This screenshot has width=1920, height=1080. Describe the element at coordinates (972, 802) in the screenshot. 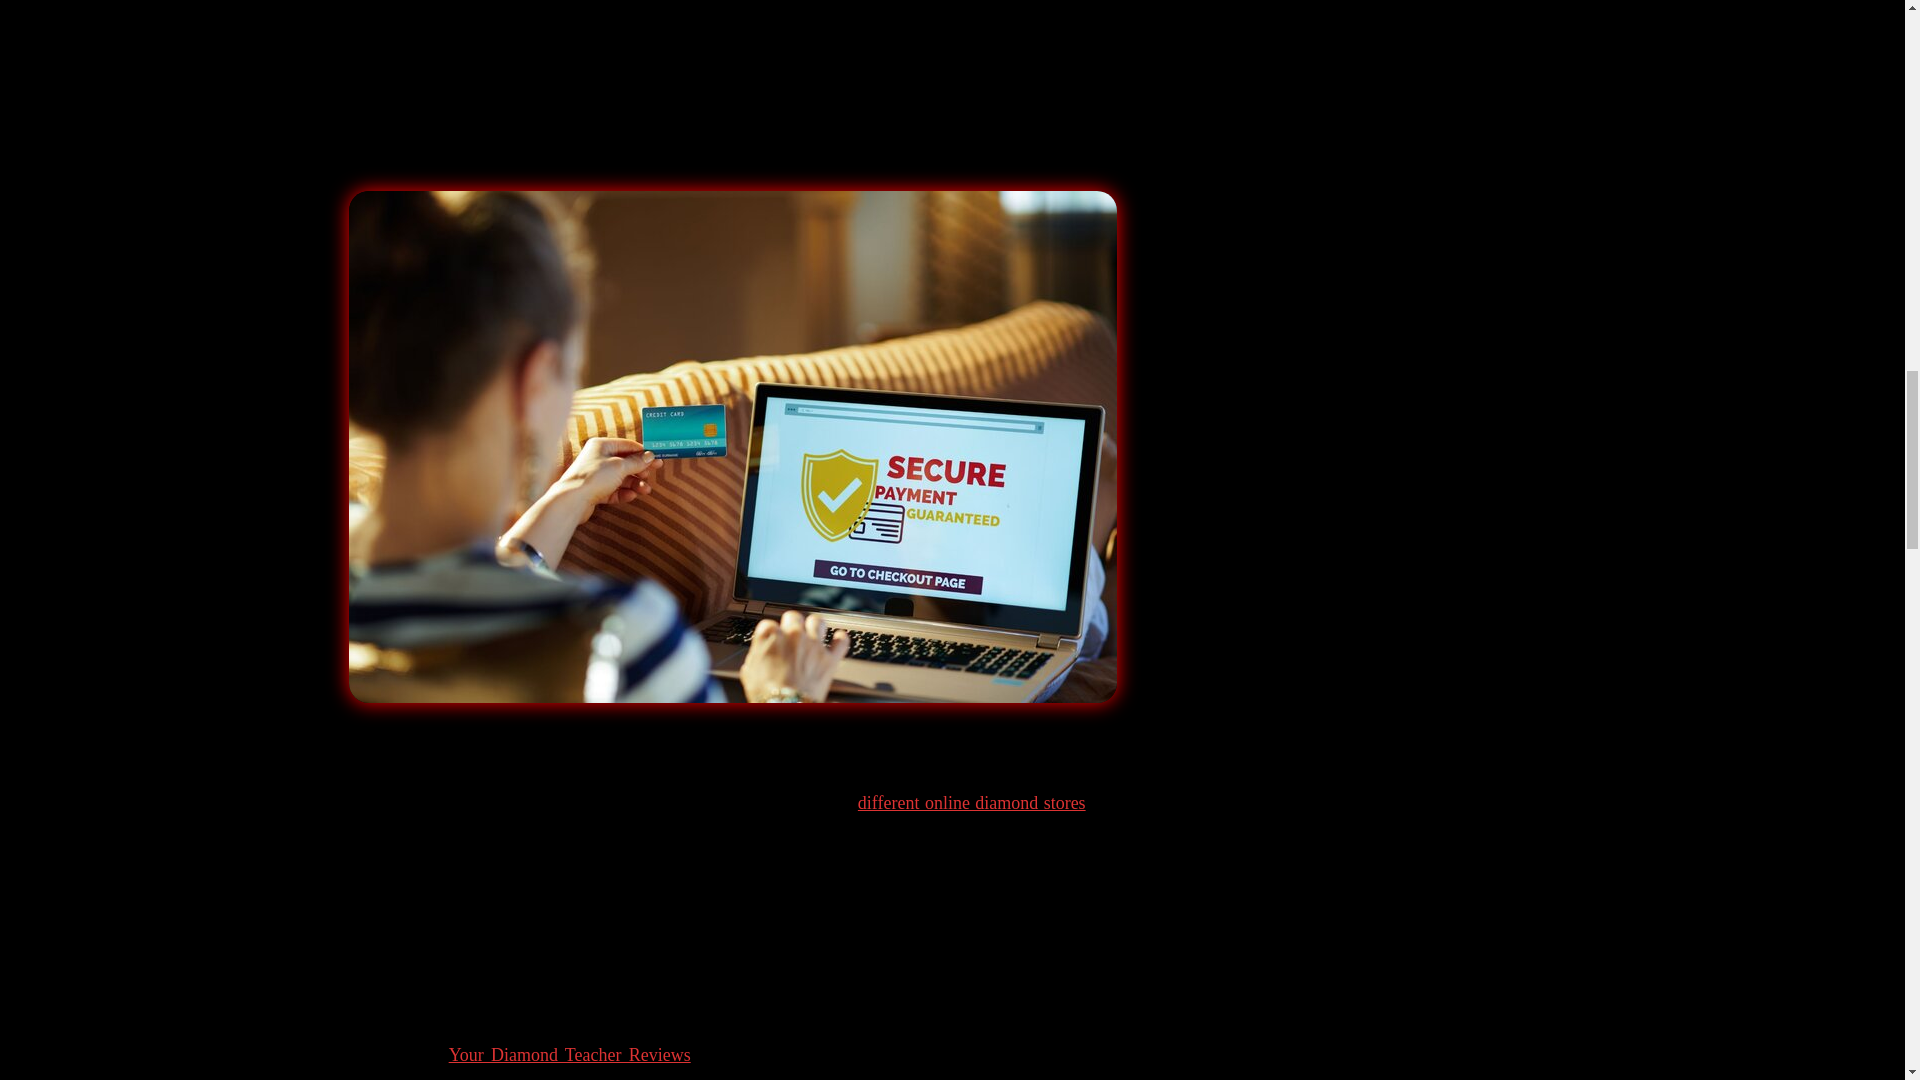

I see `different online diamond stores` at that location.